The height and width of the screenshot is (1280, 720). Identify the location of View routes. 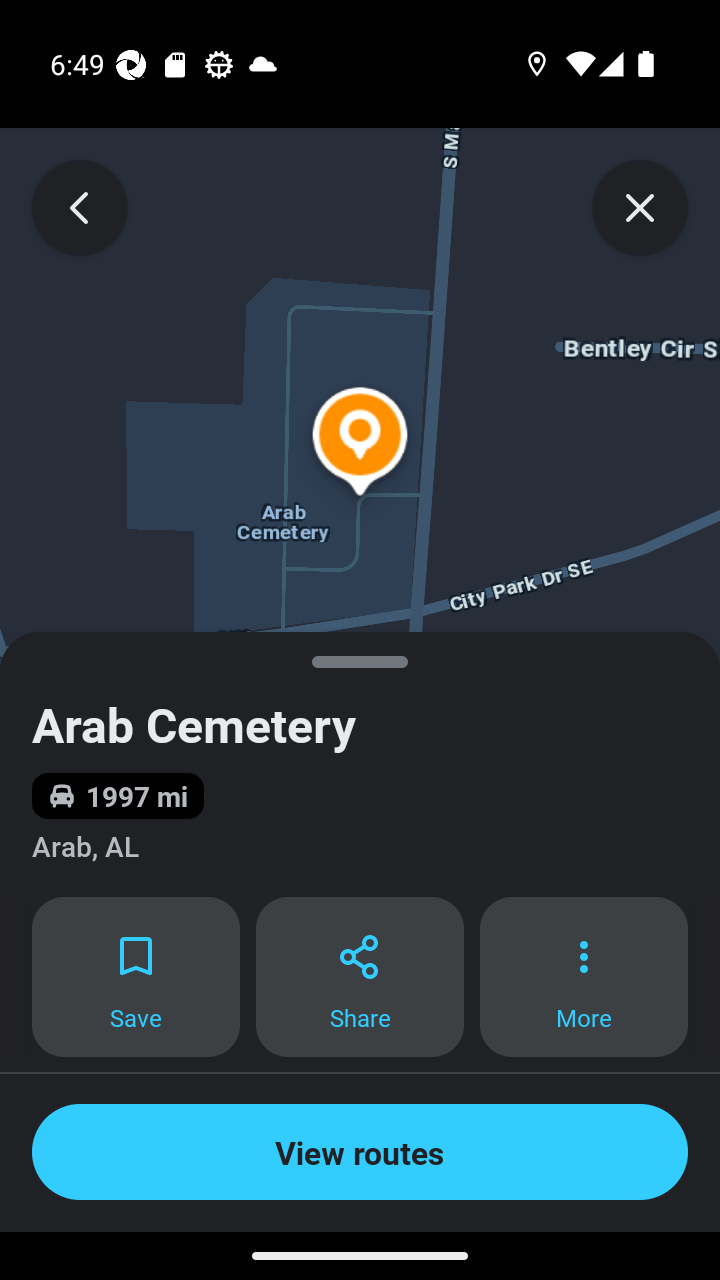
(360, 1152).